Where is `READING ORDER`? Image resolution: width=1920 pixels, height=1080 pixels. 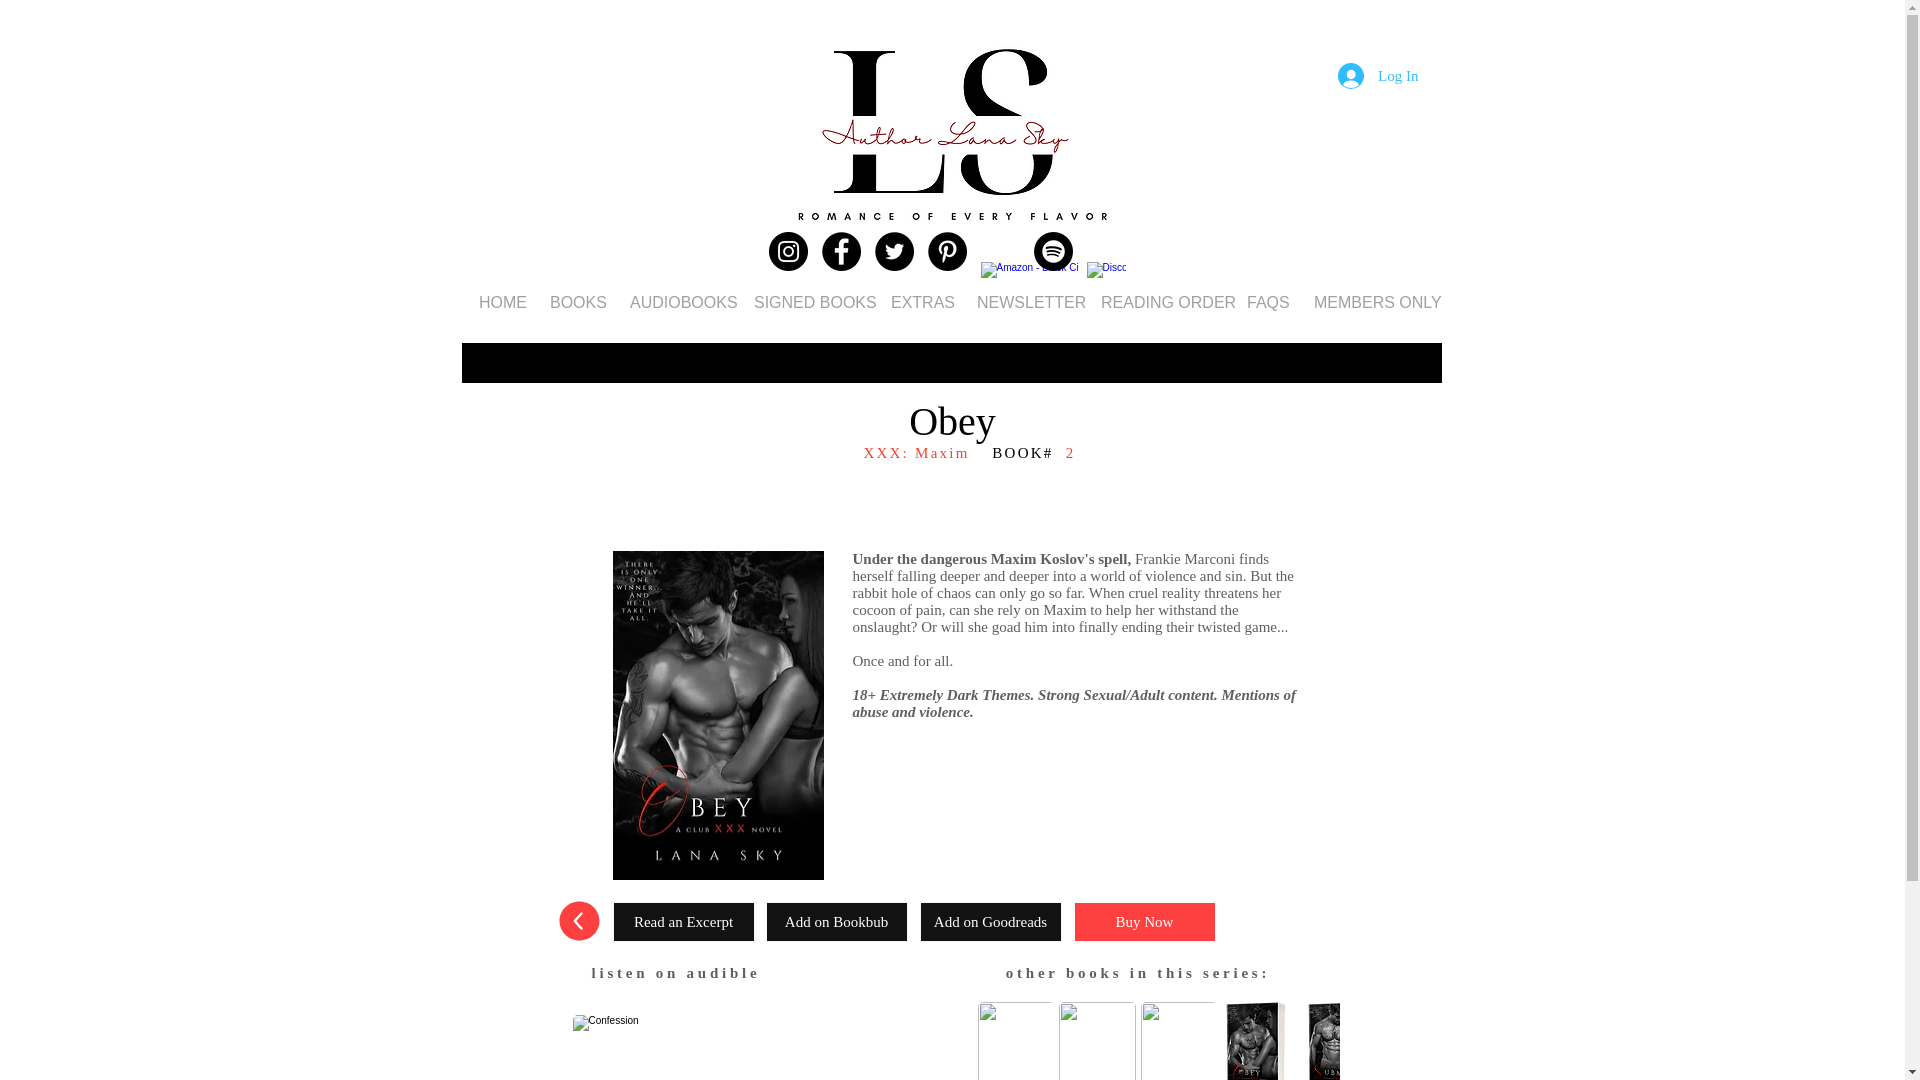
READING ORDER is located at coordinates (1159, 302).